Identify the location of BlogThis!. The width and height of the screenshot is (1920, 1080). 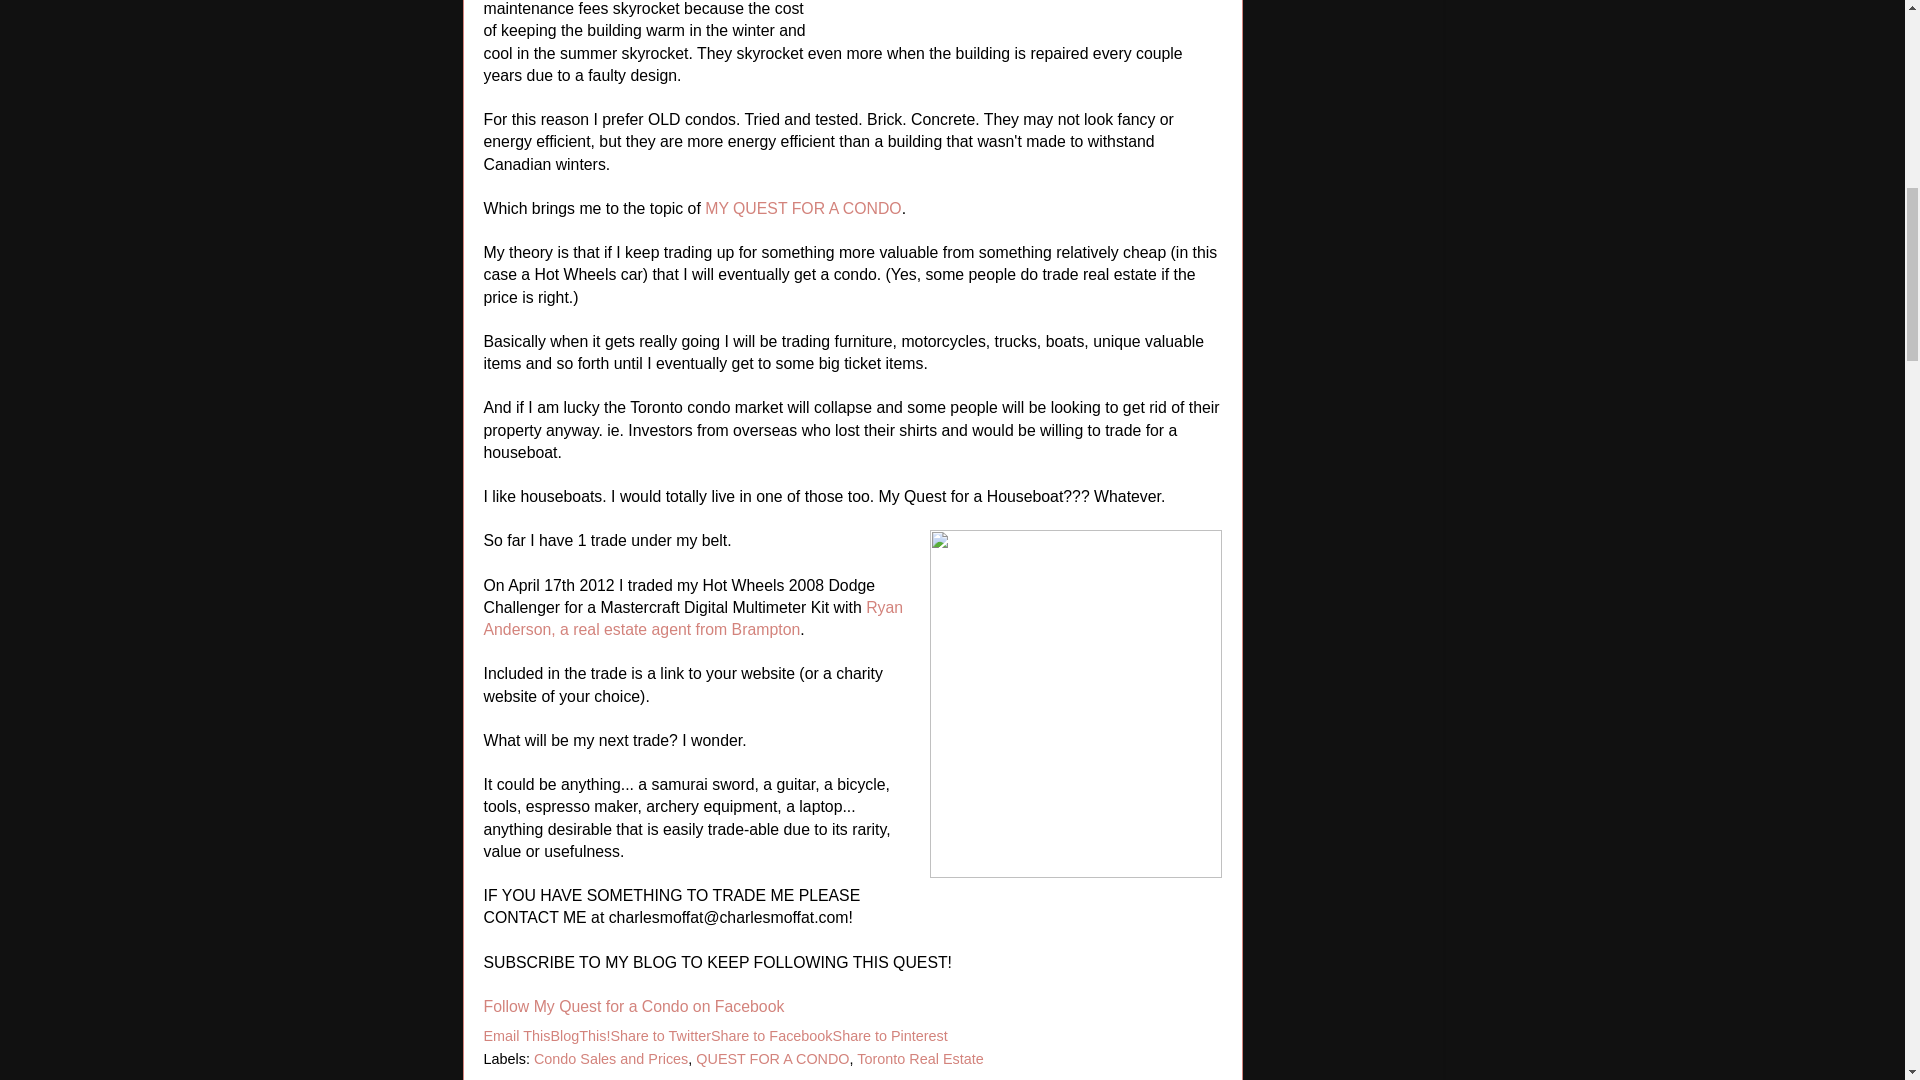
(580, 1036).